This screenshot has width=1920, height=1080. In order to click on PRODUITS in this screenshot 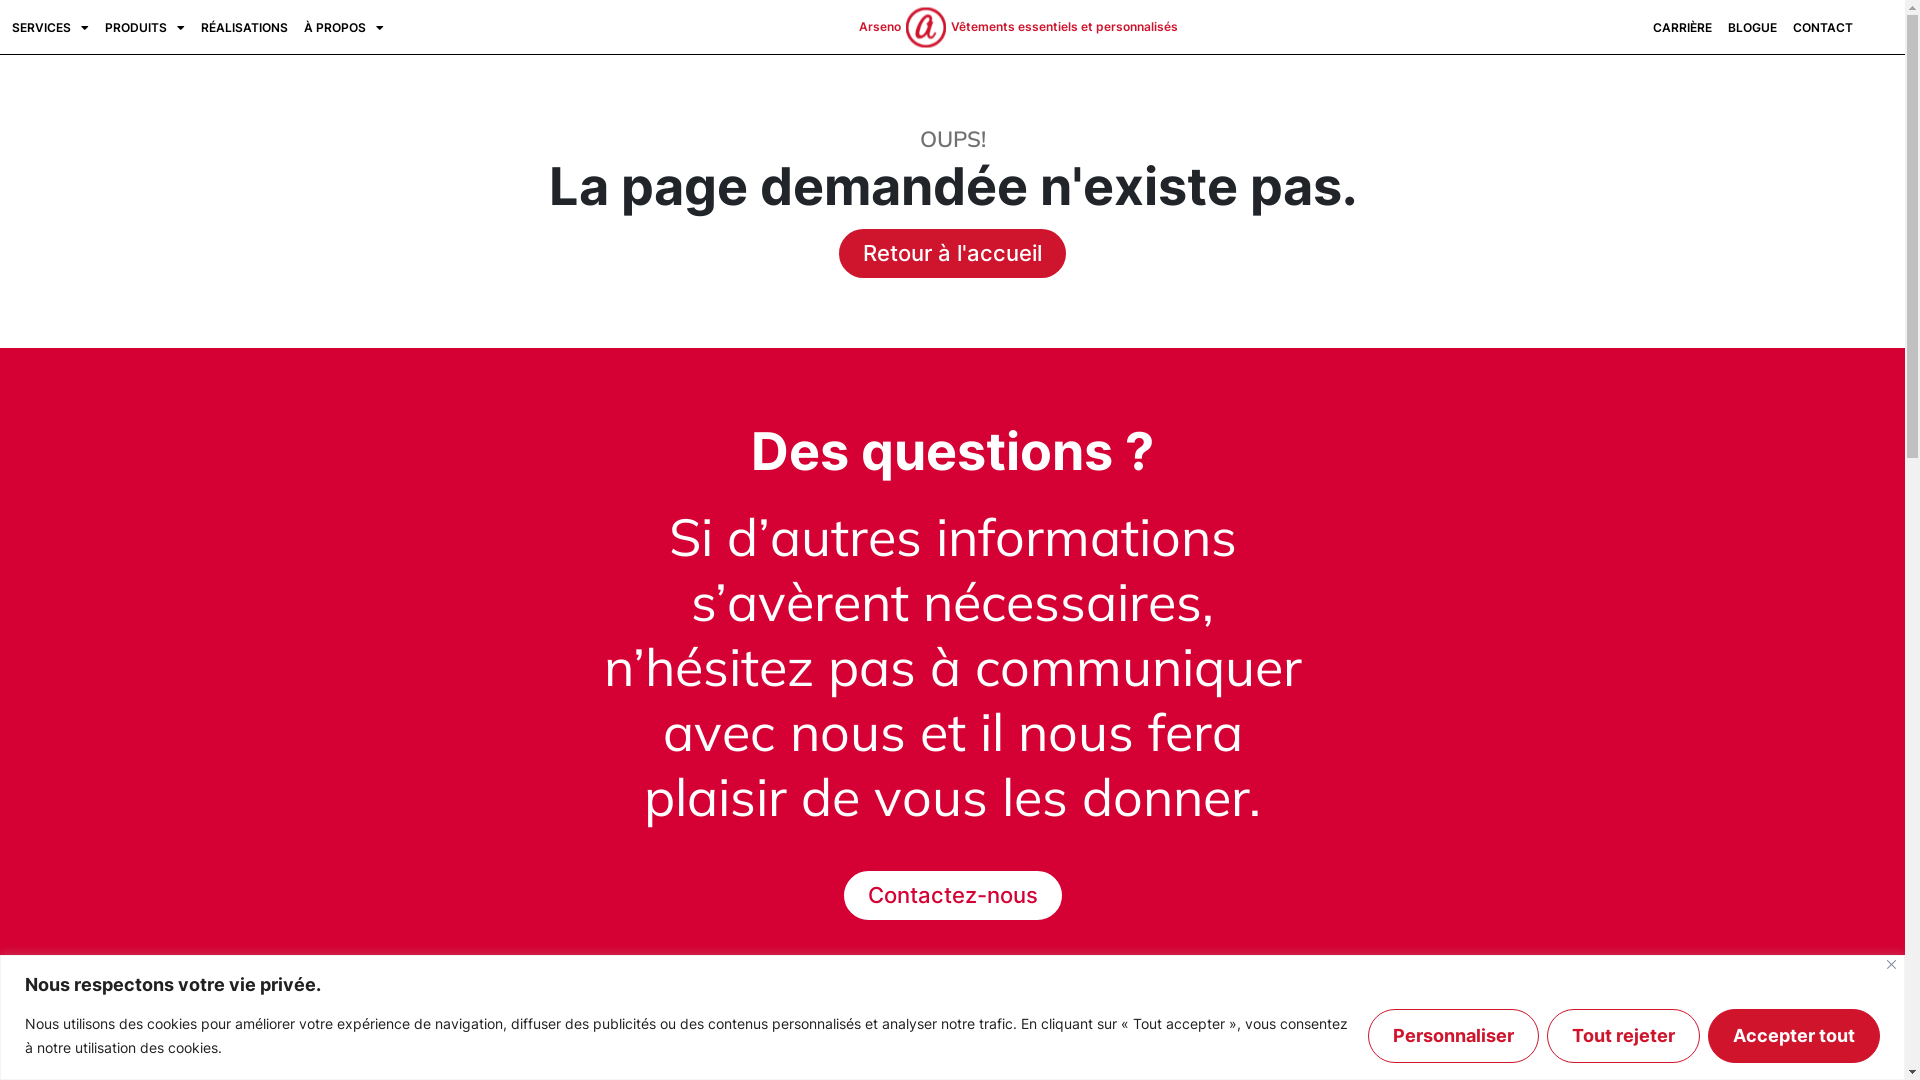, I will do `click(145, 28)`.